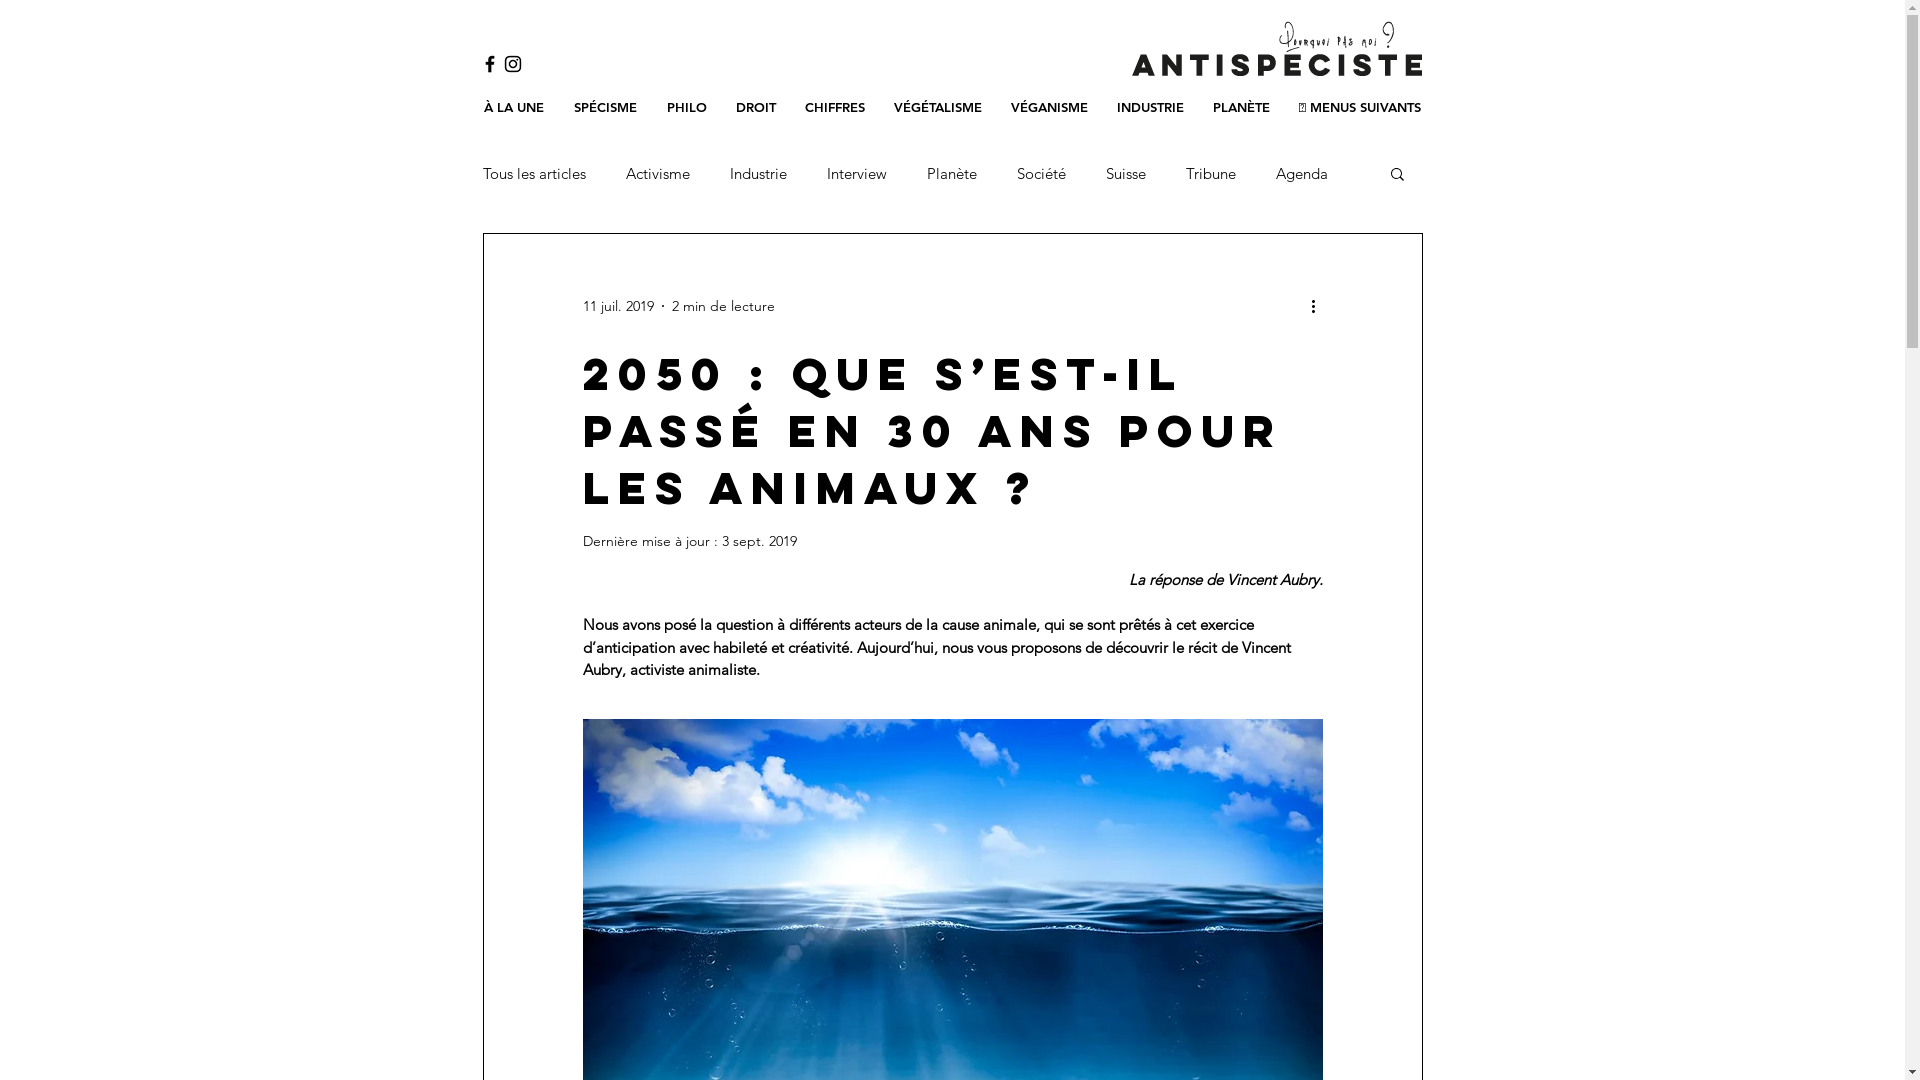  What do you see at coordinates (658, 174) in the screenshot?
I see `Activisme` at bounding box center [658, 174].